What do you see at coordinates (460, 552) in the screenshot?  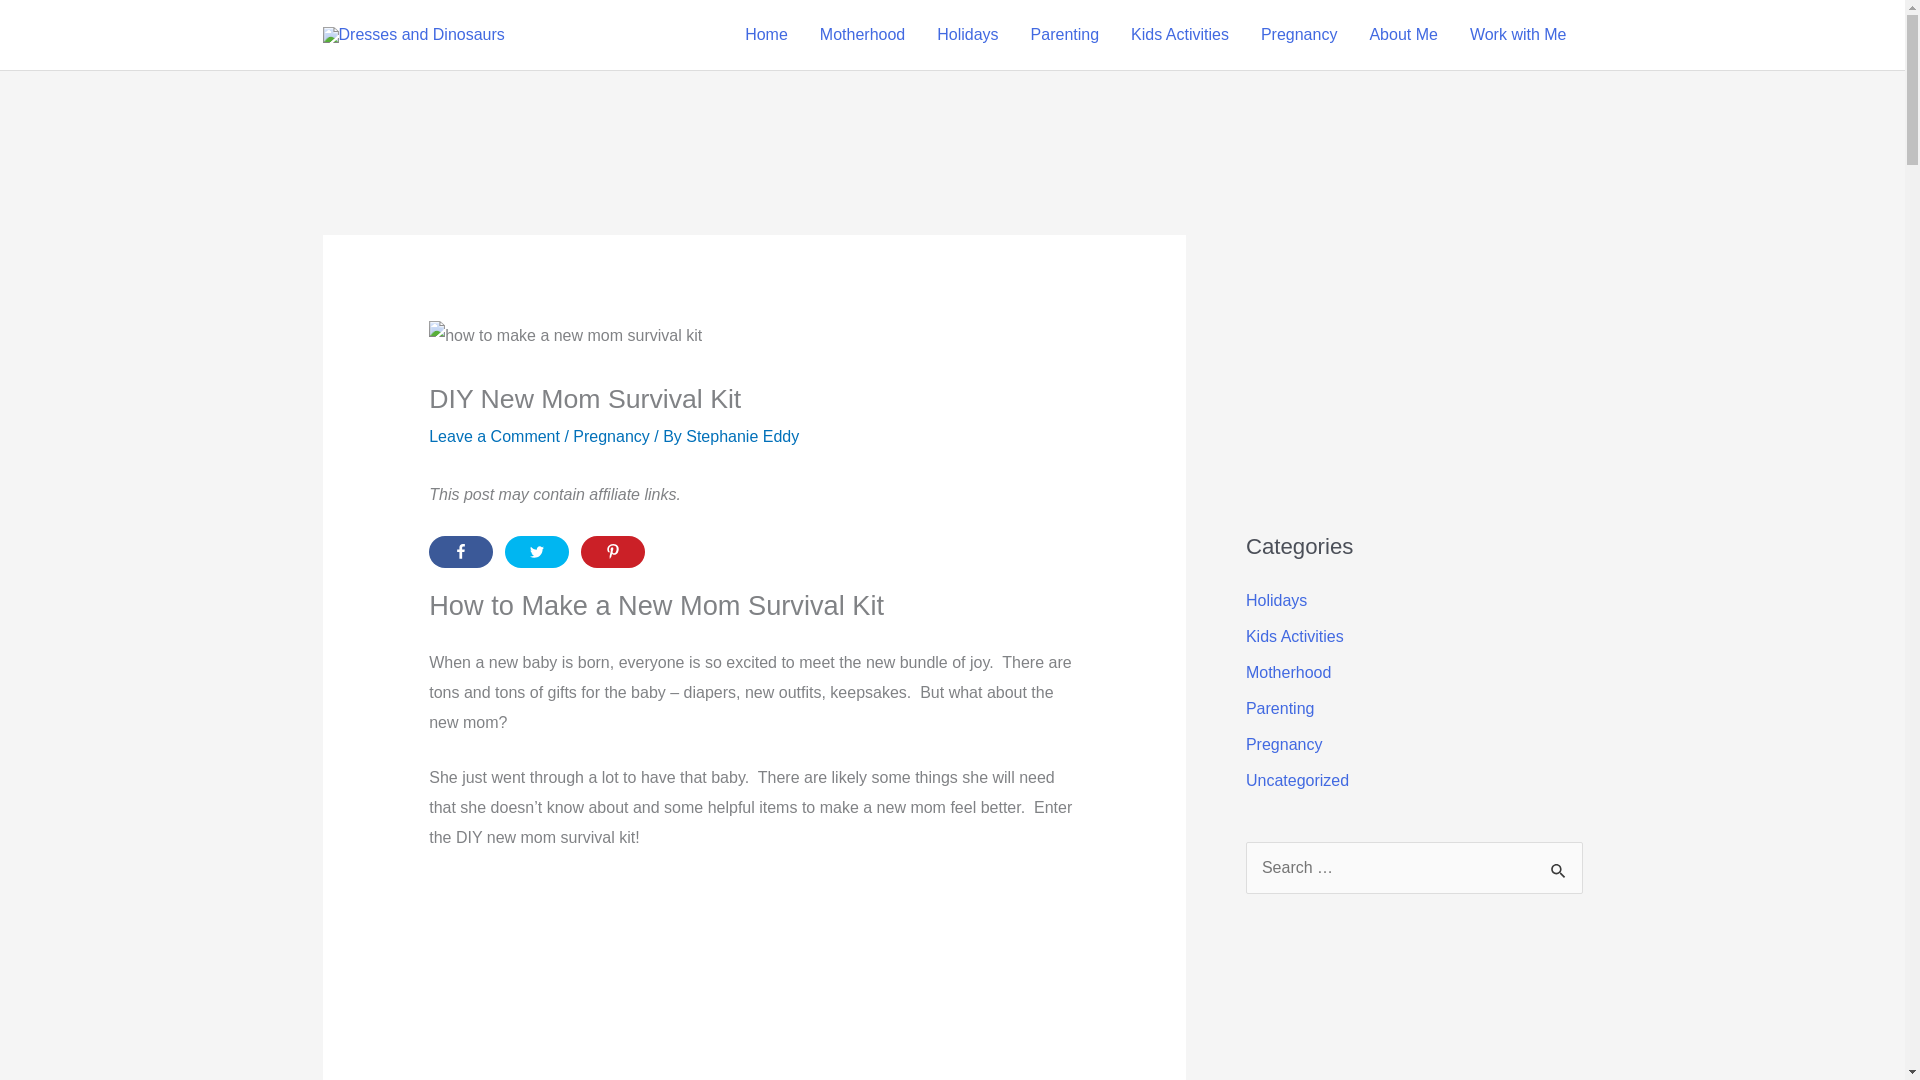 I see `Share on Facebook` at bounding box center [460, 552].